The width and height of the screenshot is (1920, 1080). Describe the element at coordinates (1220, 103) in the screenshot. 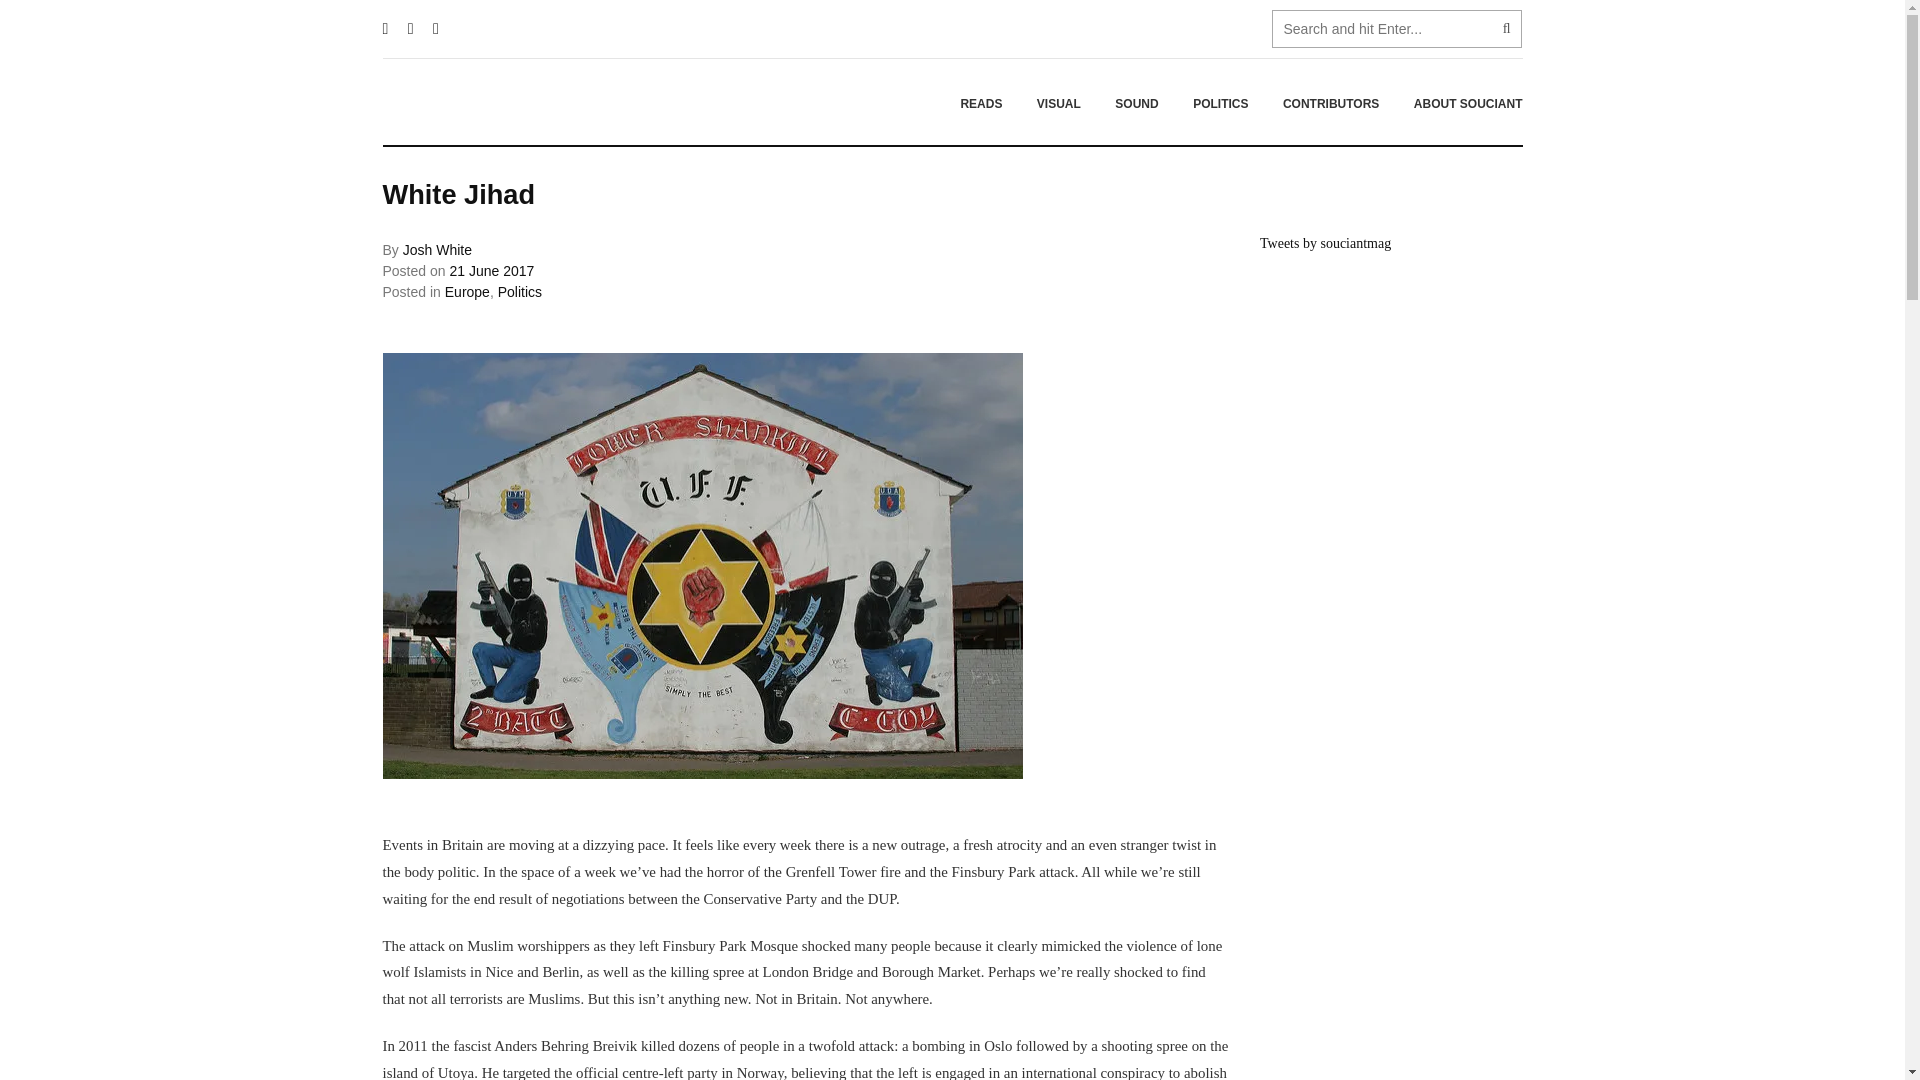

I see `POLITICS` at that location.